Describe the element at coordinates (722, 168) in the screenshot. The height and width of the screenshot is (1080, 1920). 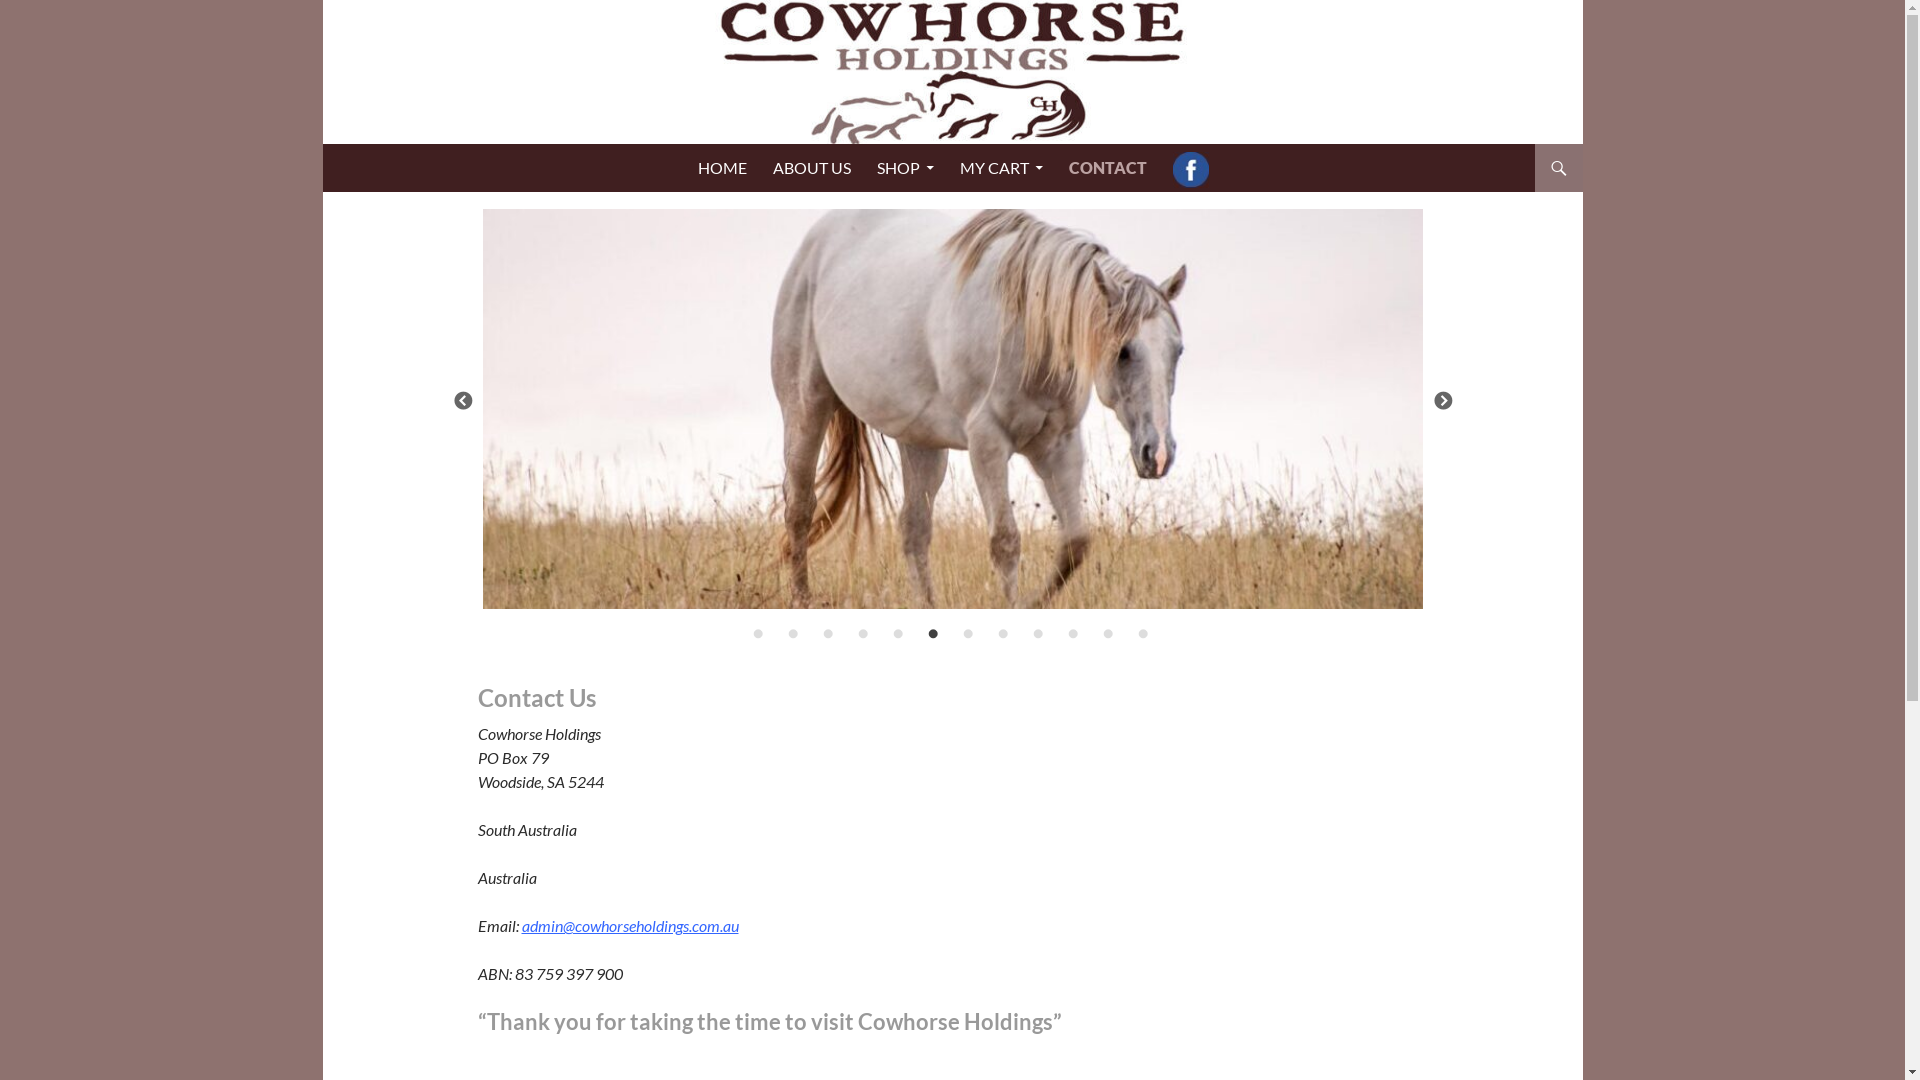
I see `HOME` at that location.